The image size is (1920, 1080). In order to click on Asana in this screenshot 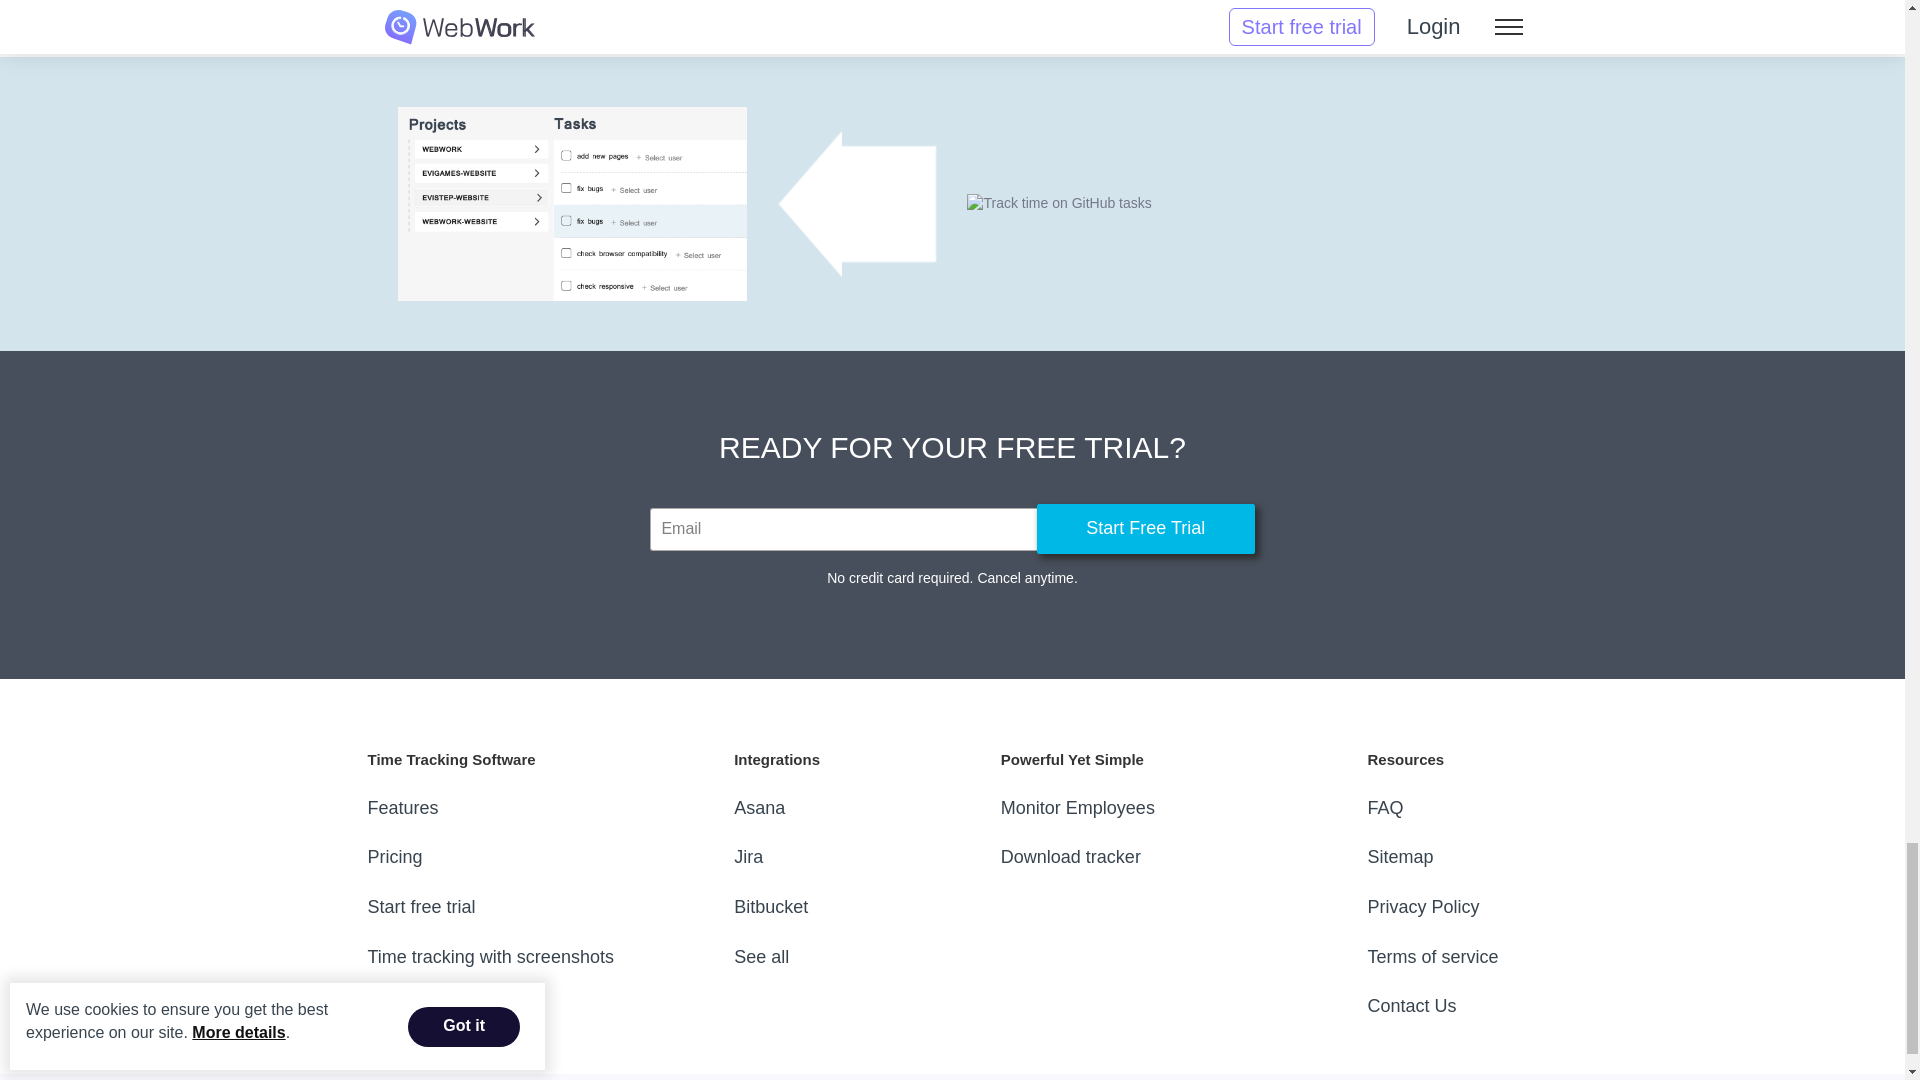, I will do `click(759, 808)`.